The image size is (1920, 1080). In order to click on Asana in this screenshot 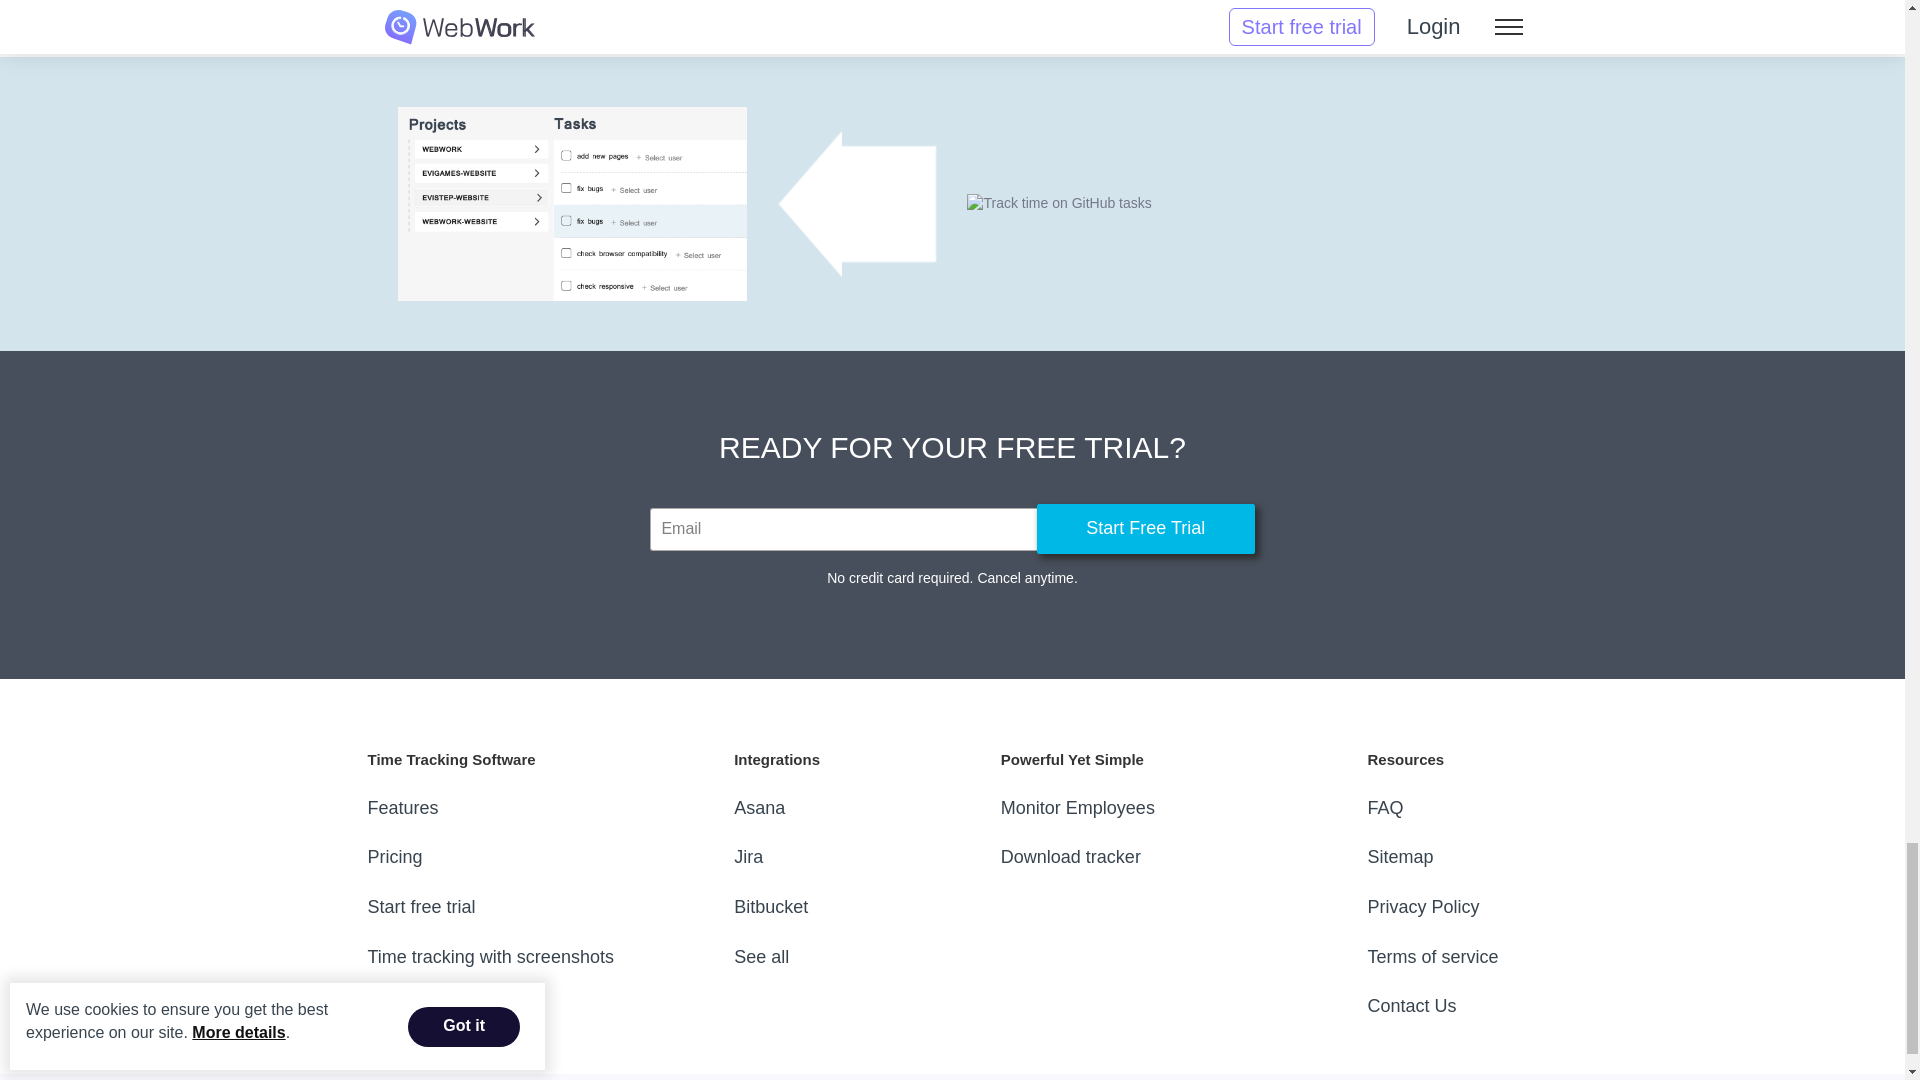, I will do `click(759, 808)`.